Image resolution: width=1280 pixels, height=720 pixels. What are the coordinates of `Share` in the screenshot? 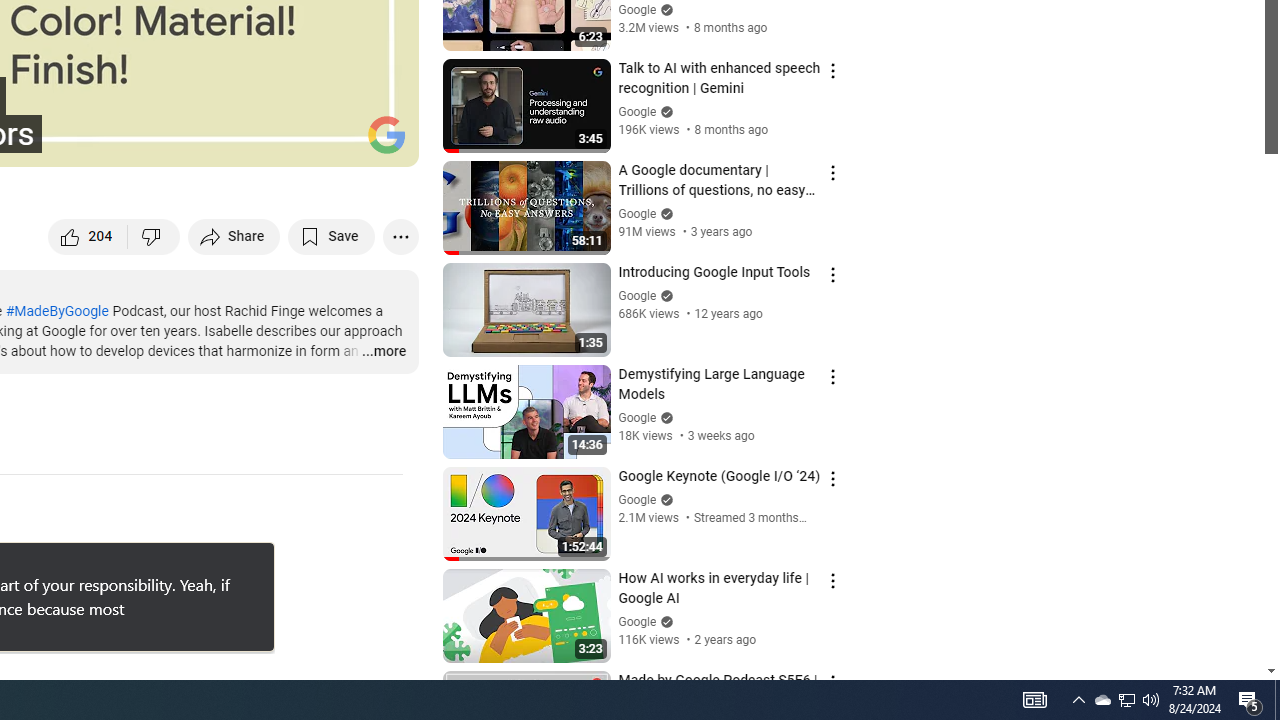 It's located at (1126, 700).